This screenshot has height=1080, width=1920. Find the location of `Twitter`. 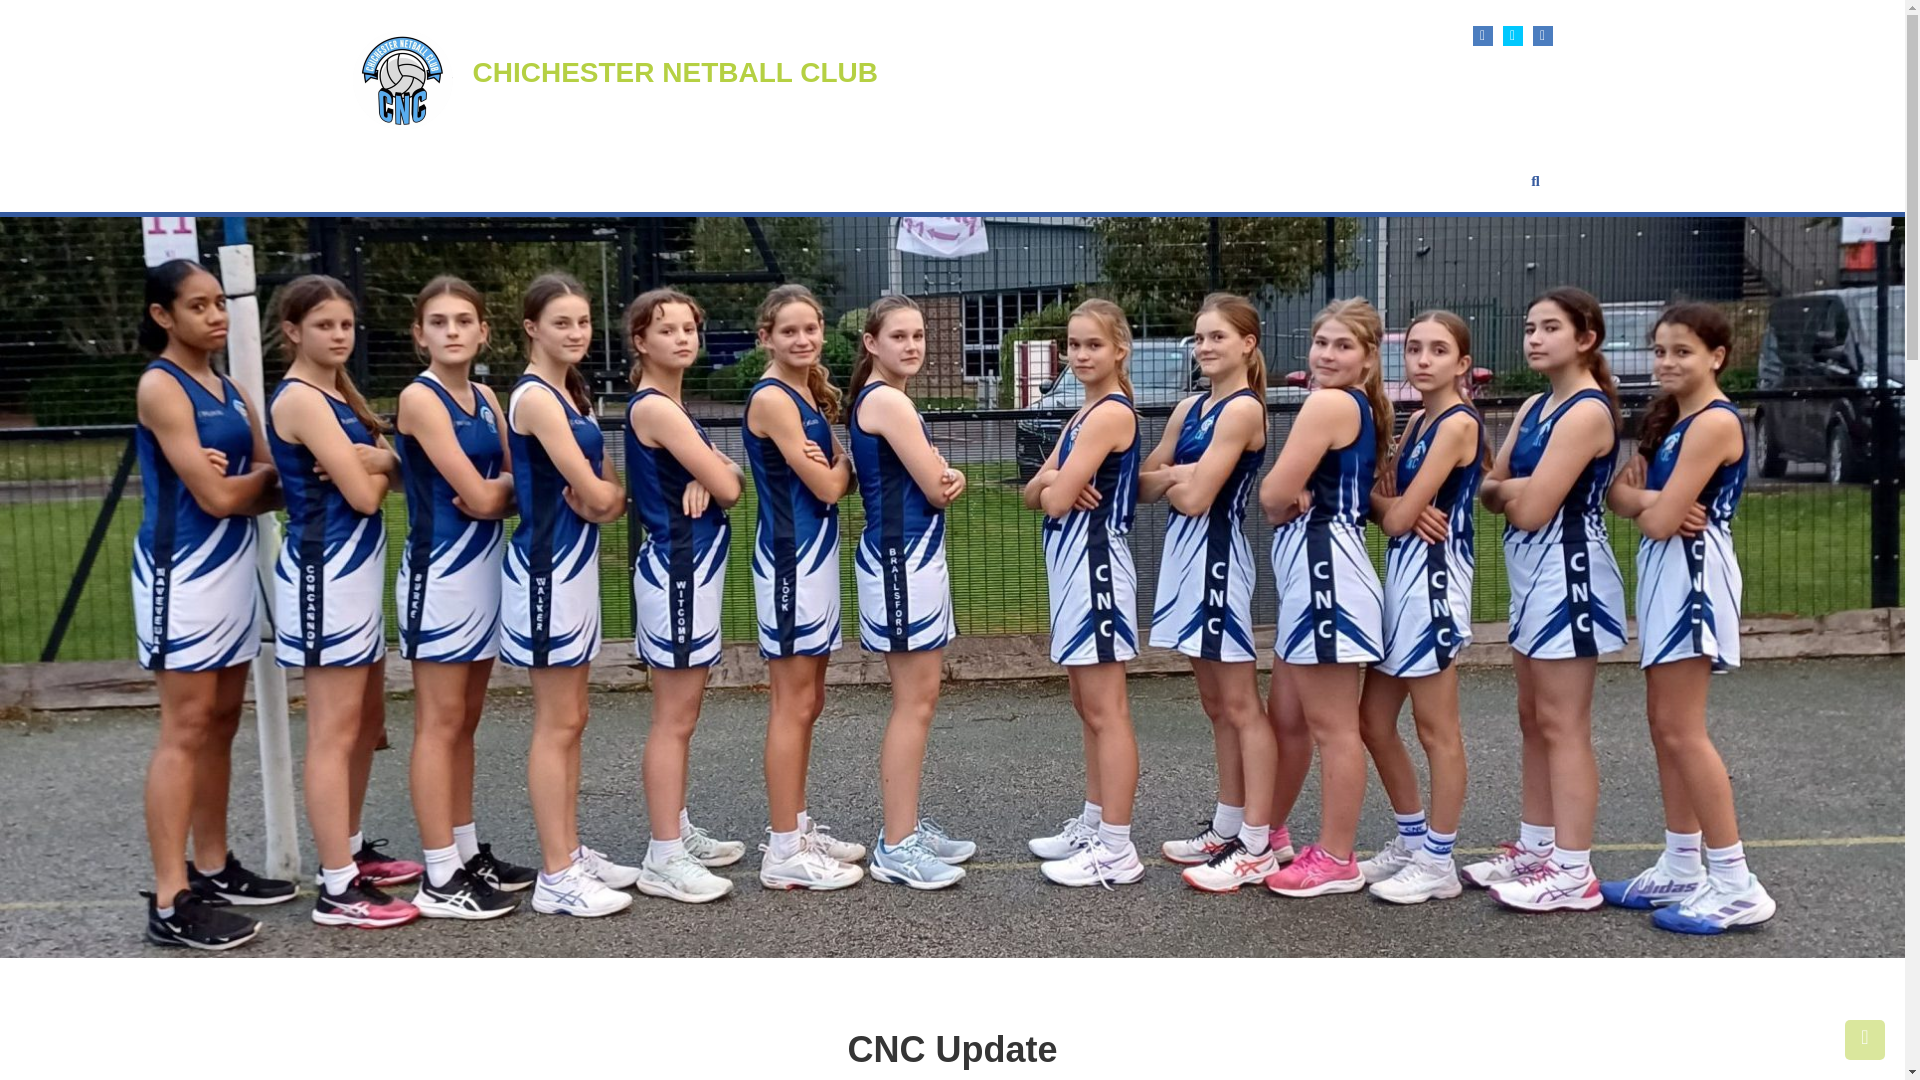

Twitter is located at coordinates (1512, 36).